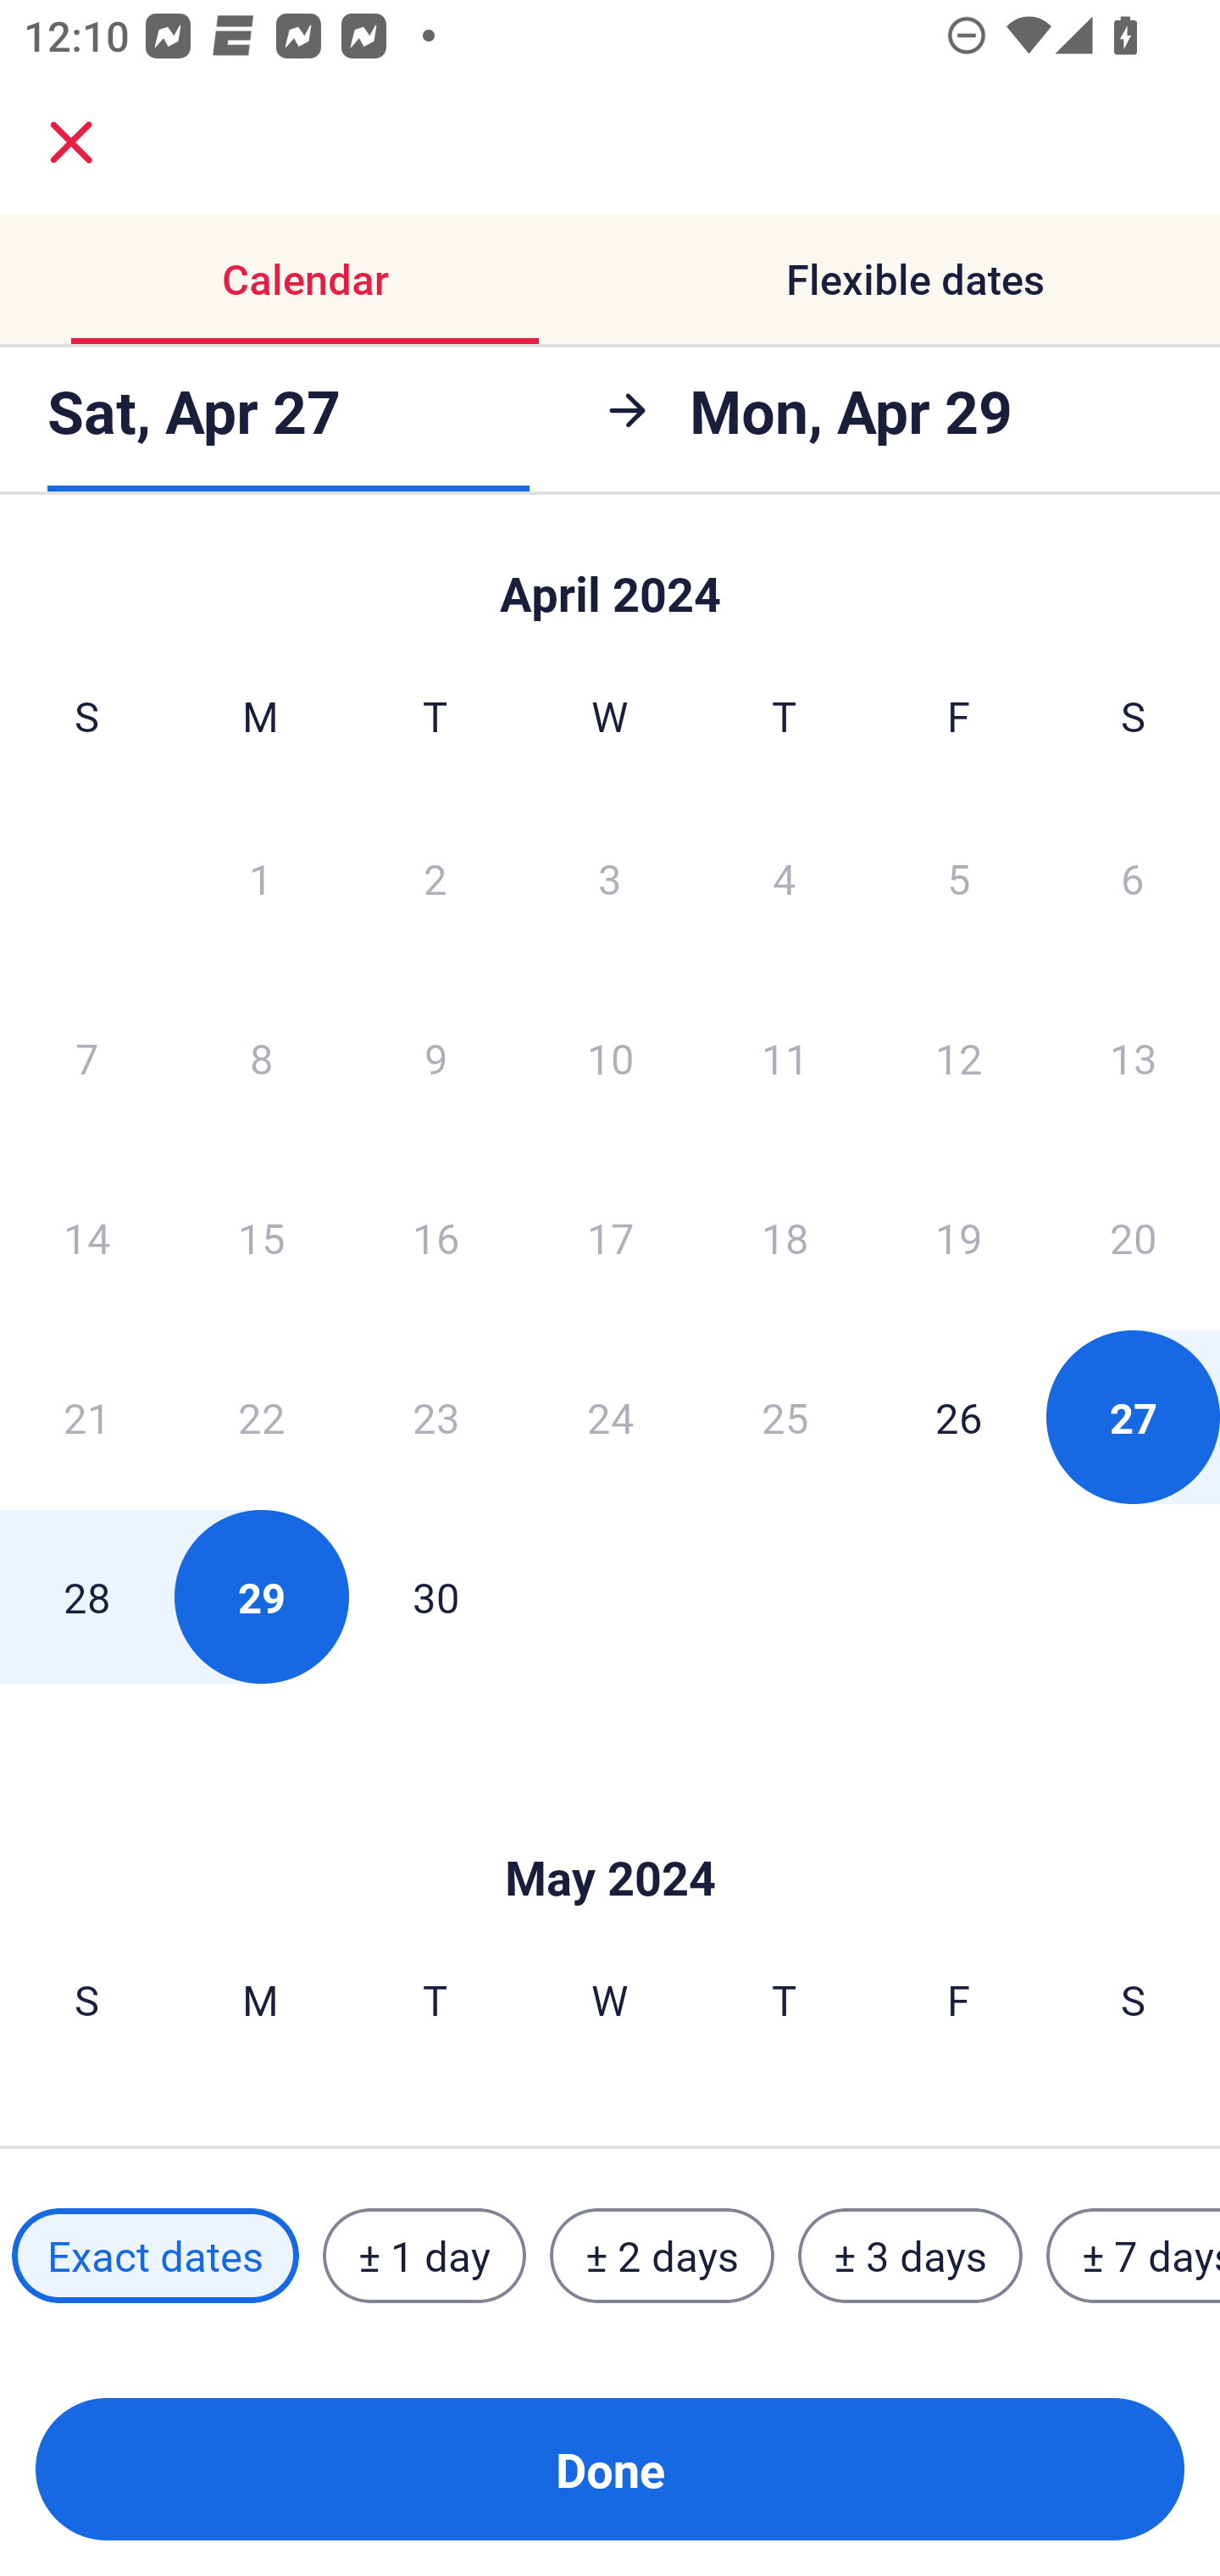 The width and height of the screenshot is (1220, 2576). Describe the element at coordinates (71, 142) in the screenshot. I see `close.` at that location.